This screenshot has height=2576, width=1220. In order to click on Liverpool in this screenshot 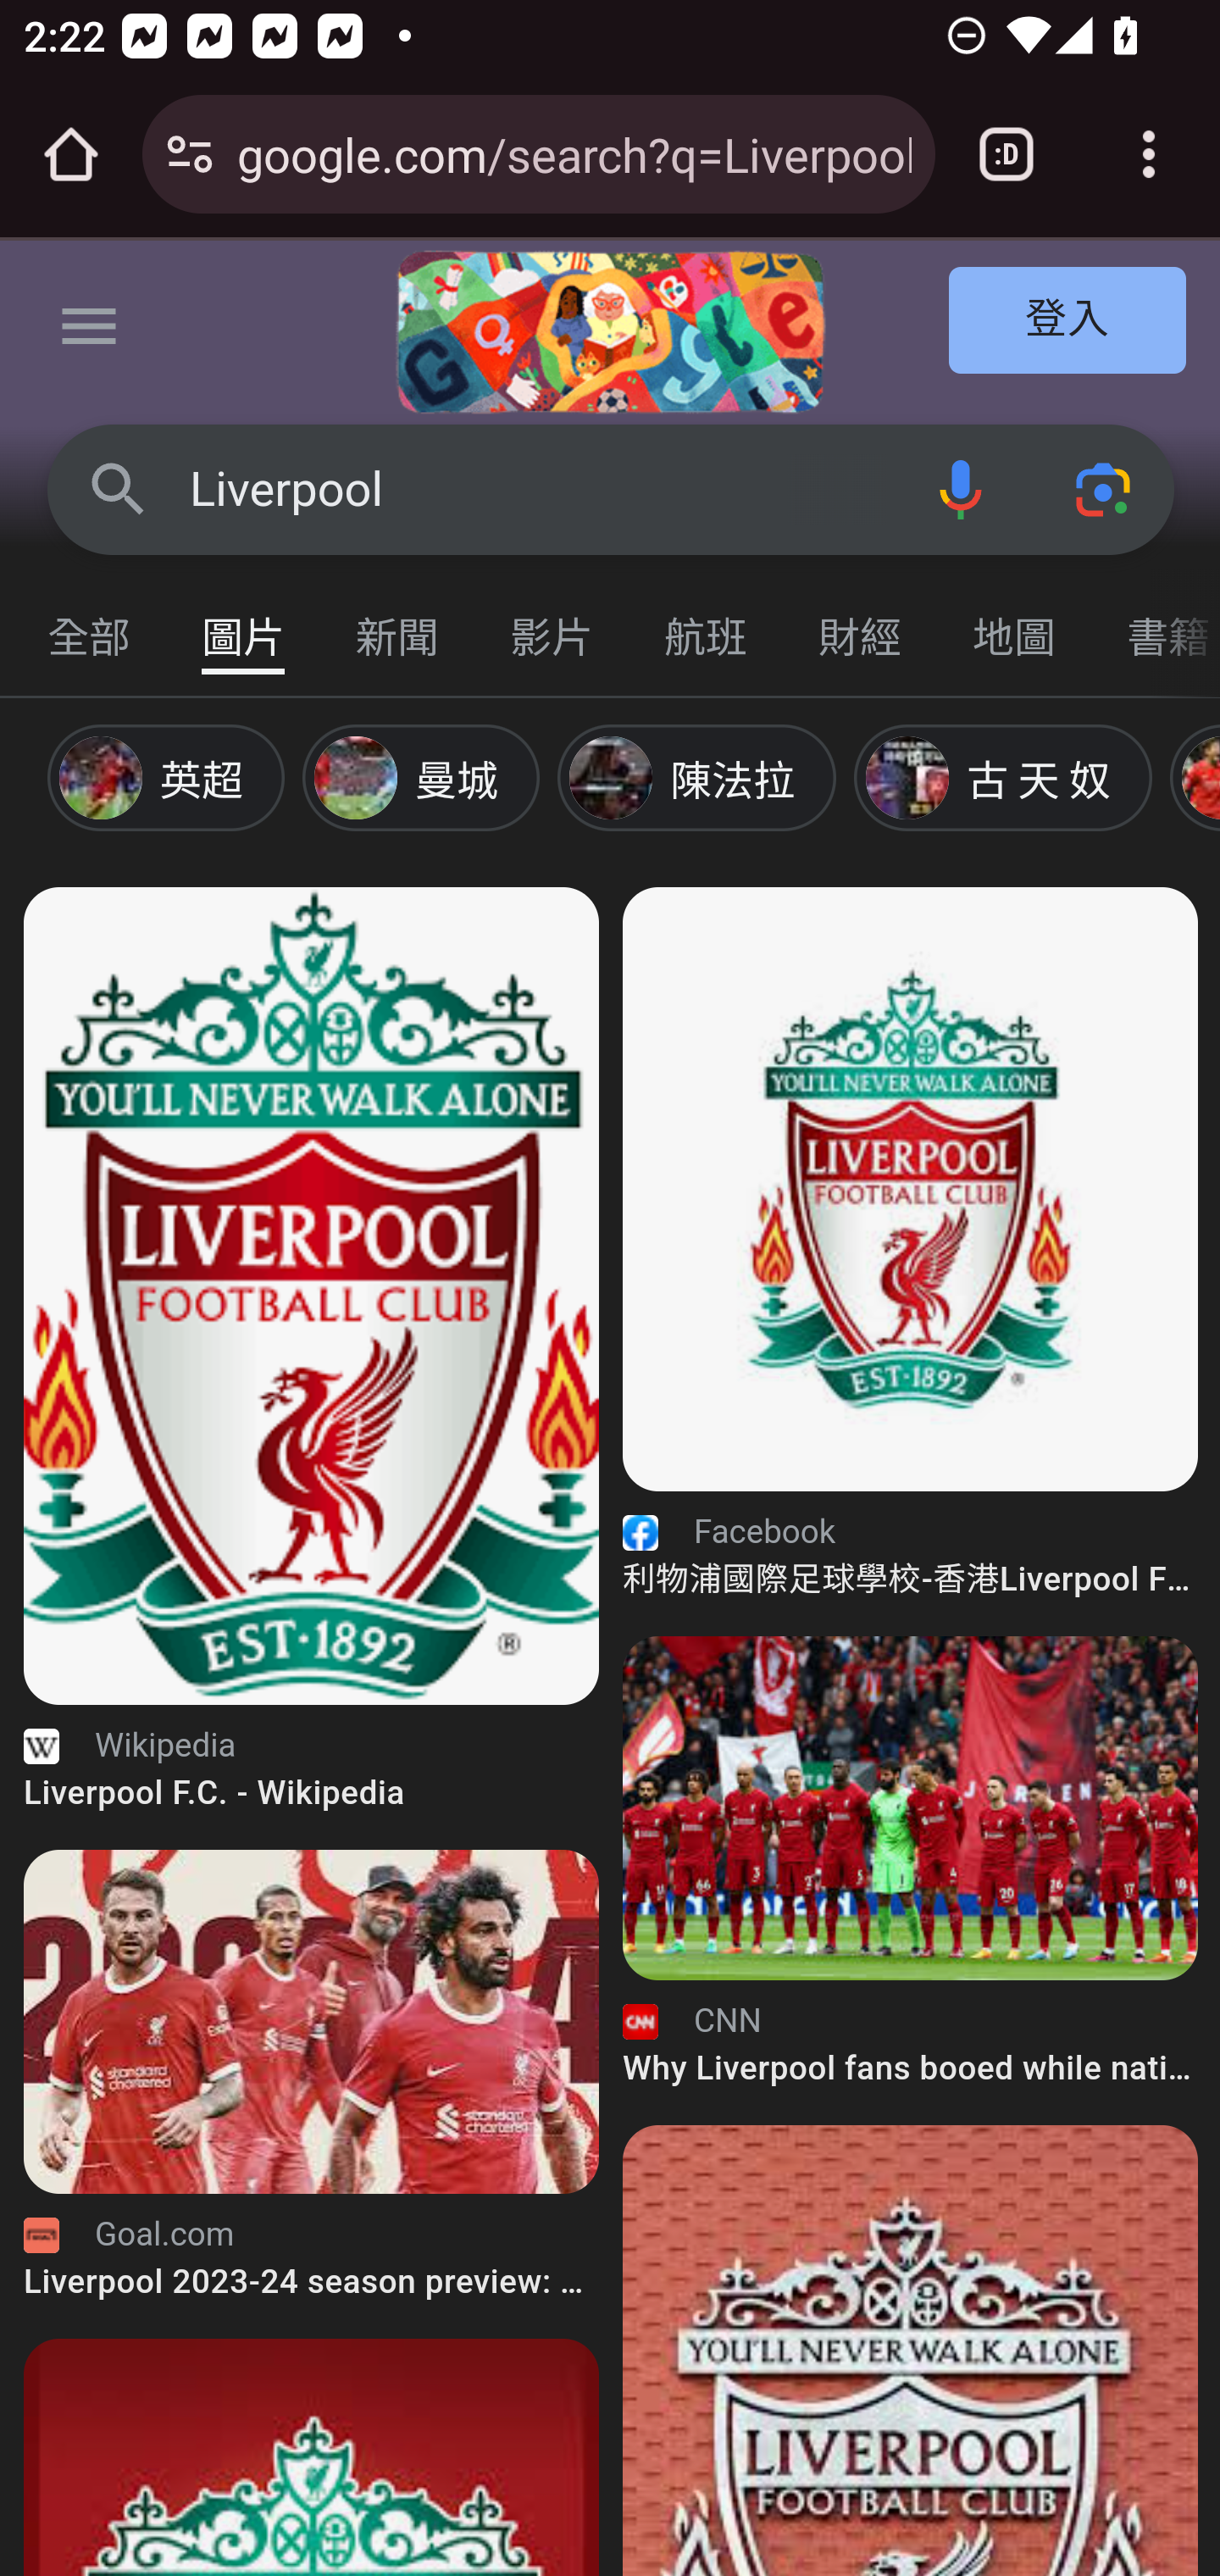, I will do `click(539, 490)`.